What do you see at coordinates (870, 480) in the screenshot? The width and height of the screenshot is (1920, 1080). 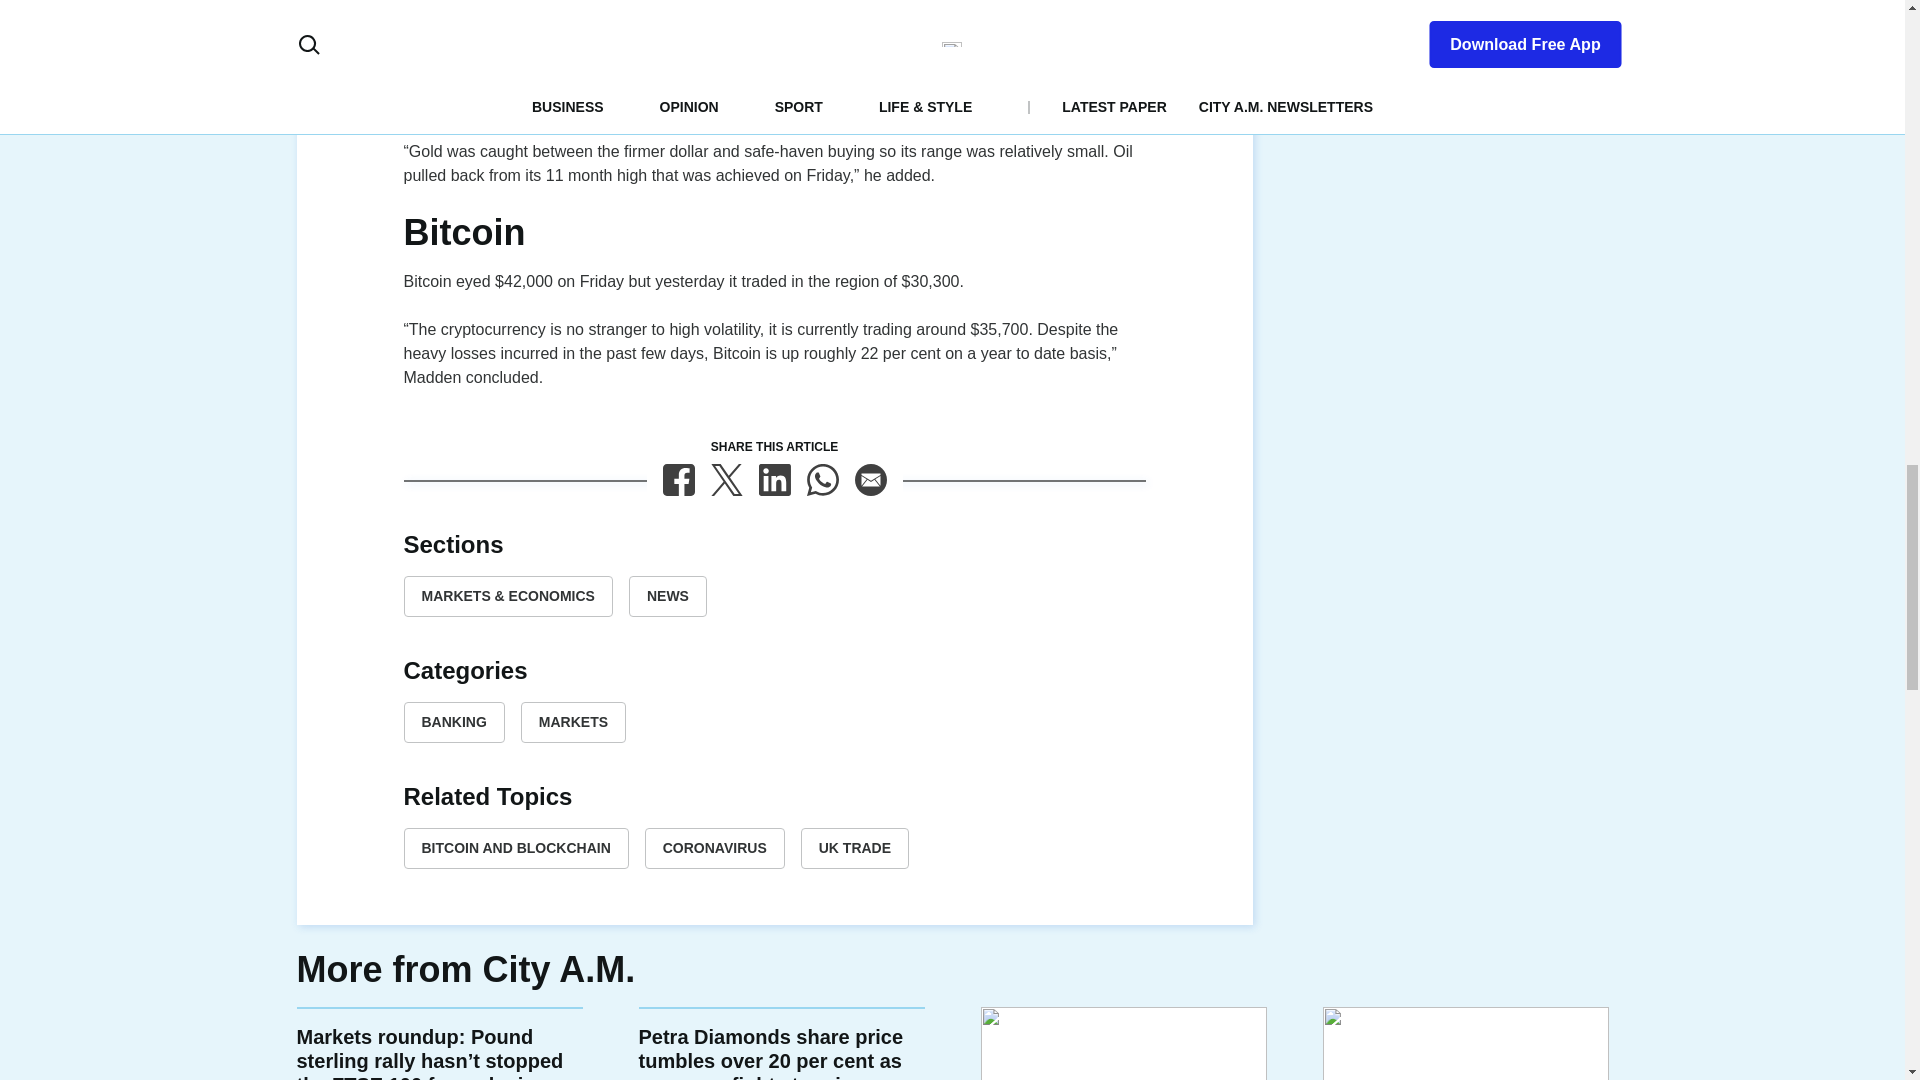 I see `Email` at bounding box center [870, 480].